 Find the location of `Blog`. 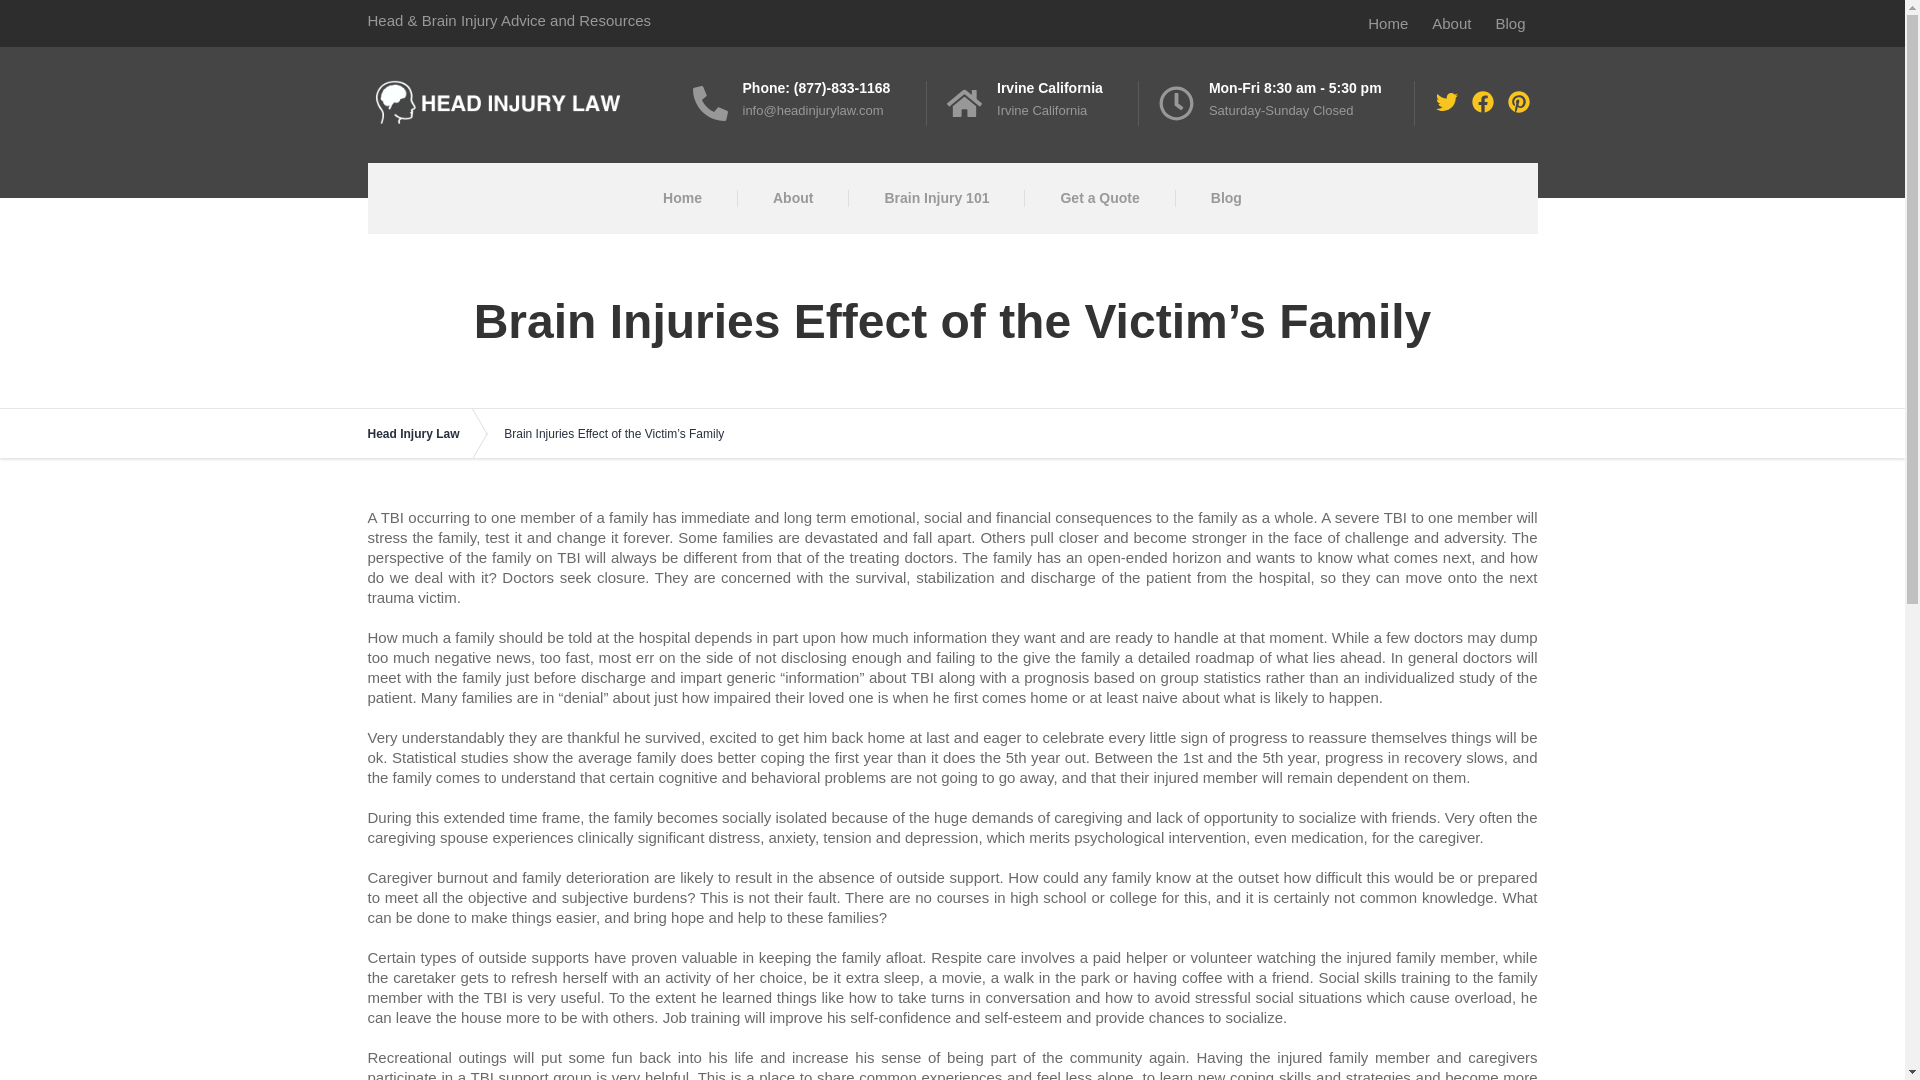

Blog is located at coordinates (1226, 198).